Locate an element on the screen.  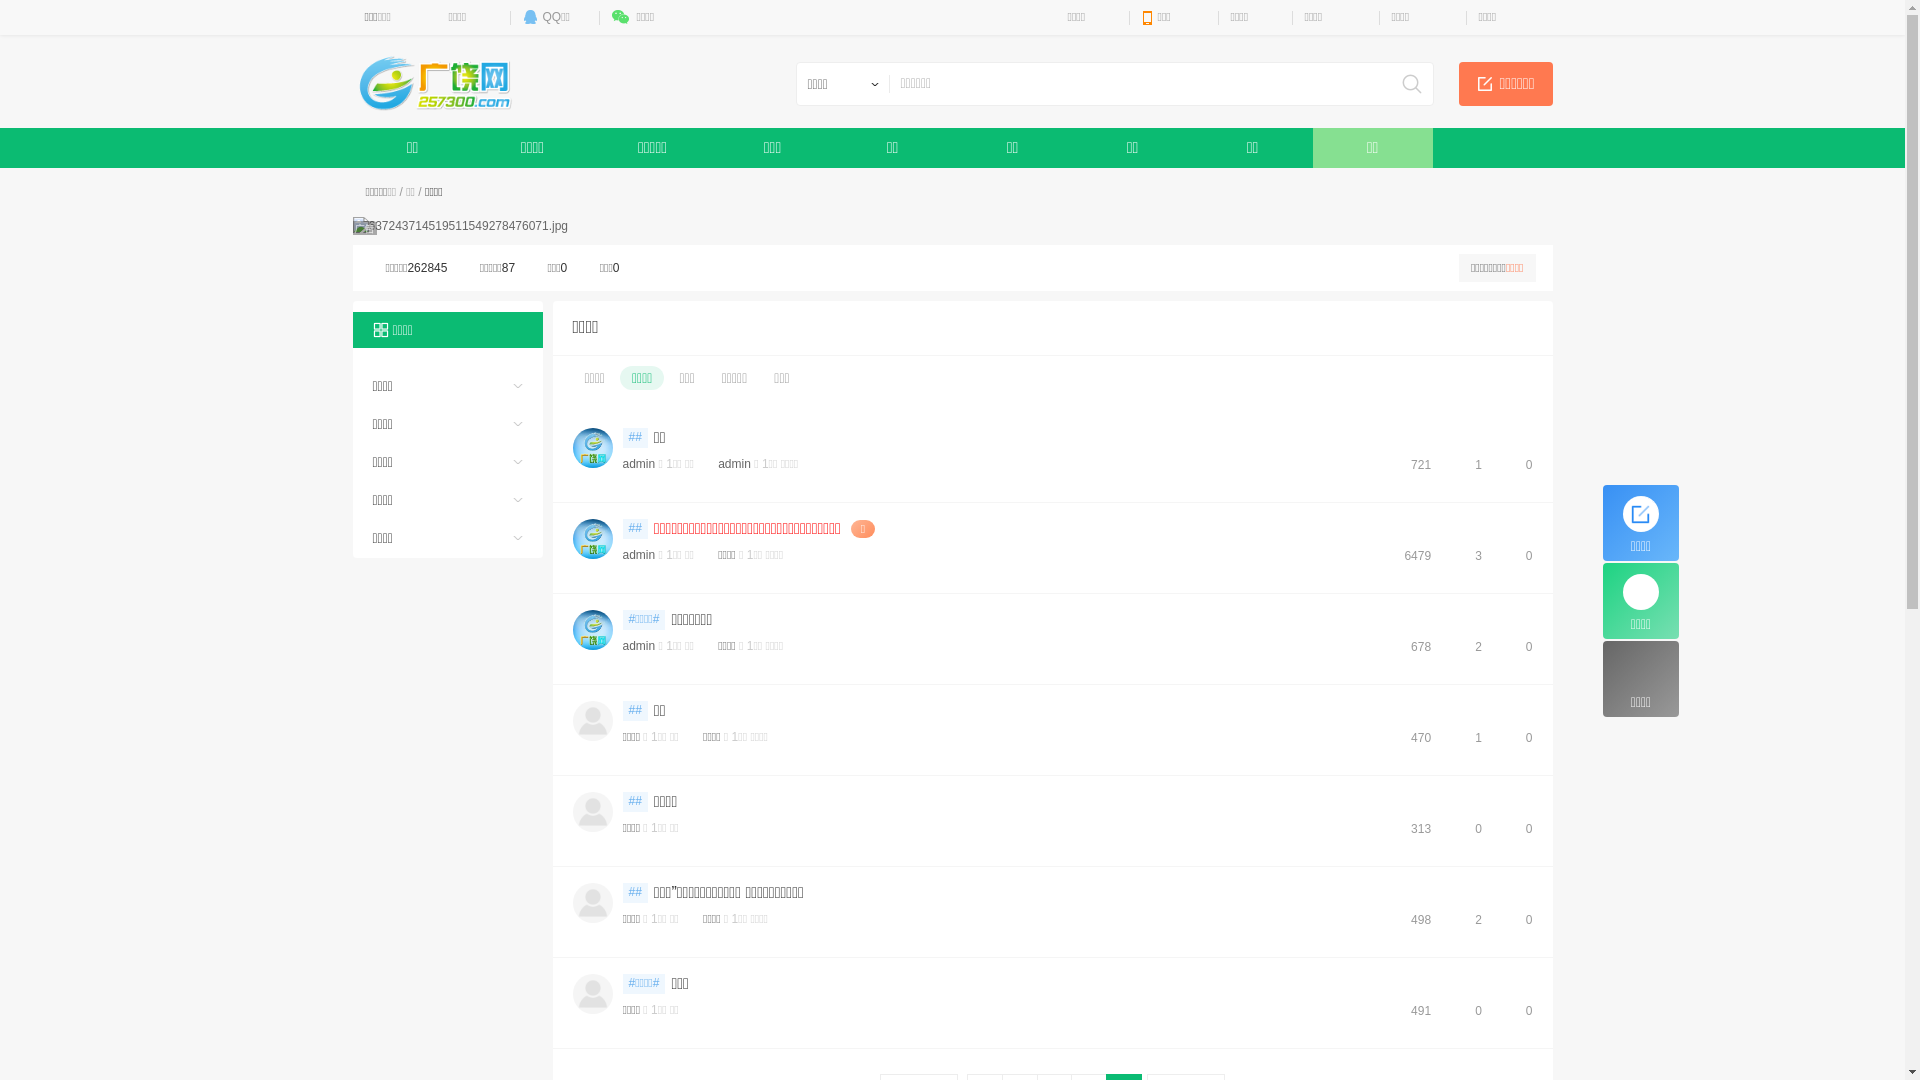
1 is located at coordinates (1469, 738).